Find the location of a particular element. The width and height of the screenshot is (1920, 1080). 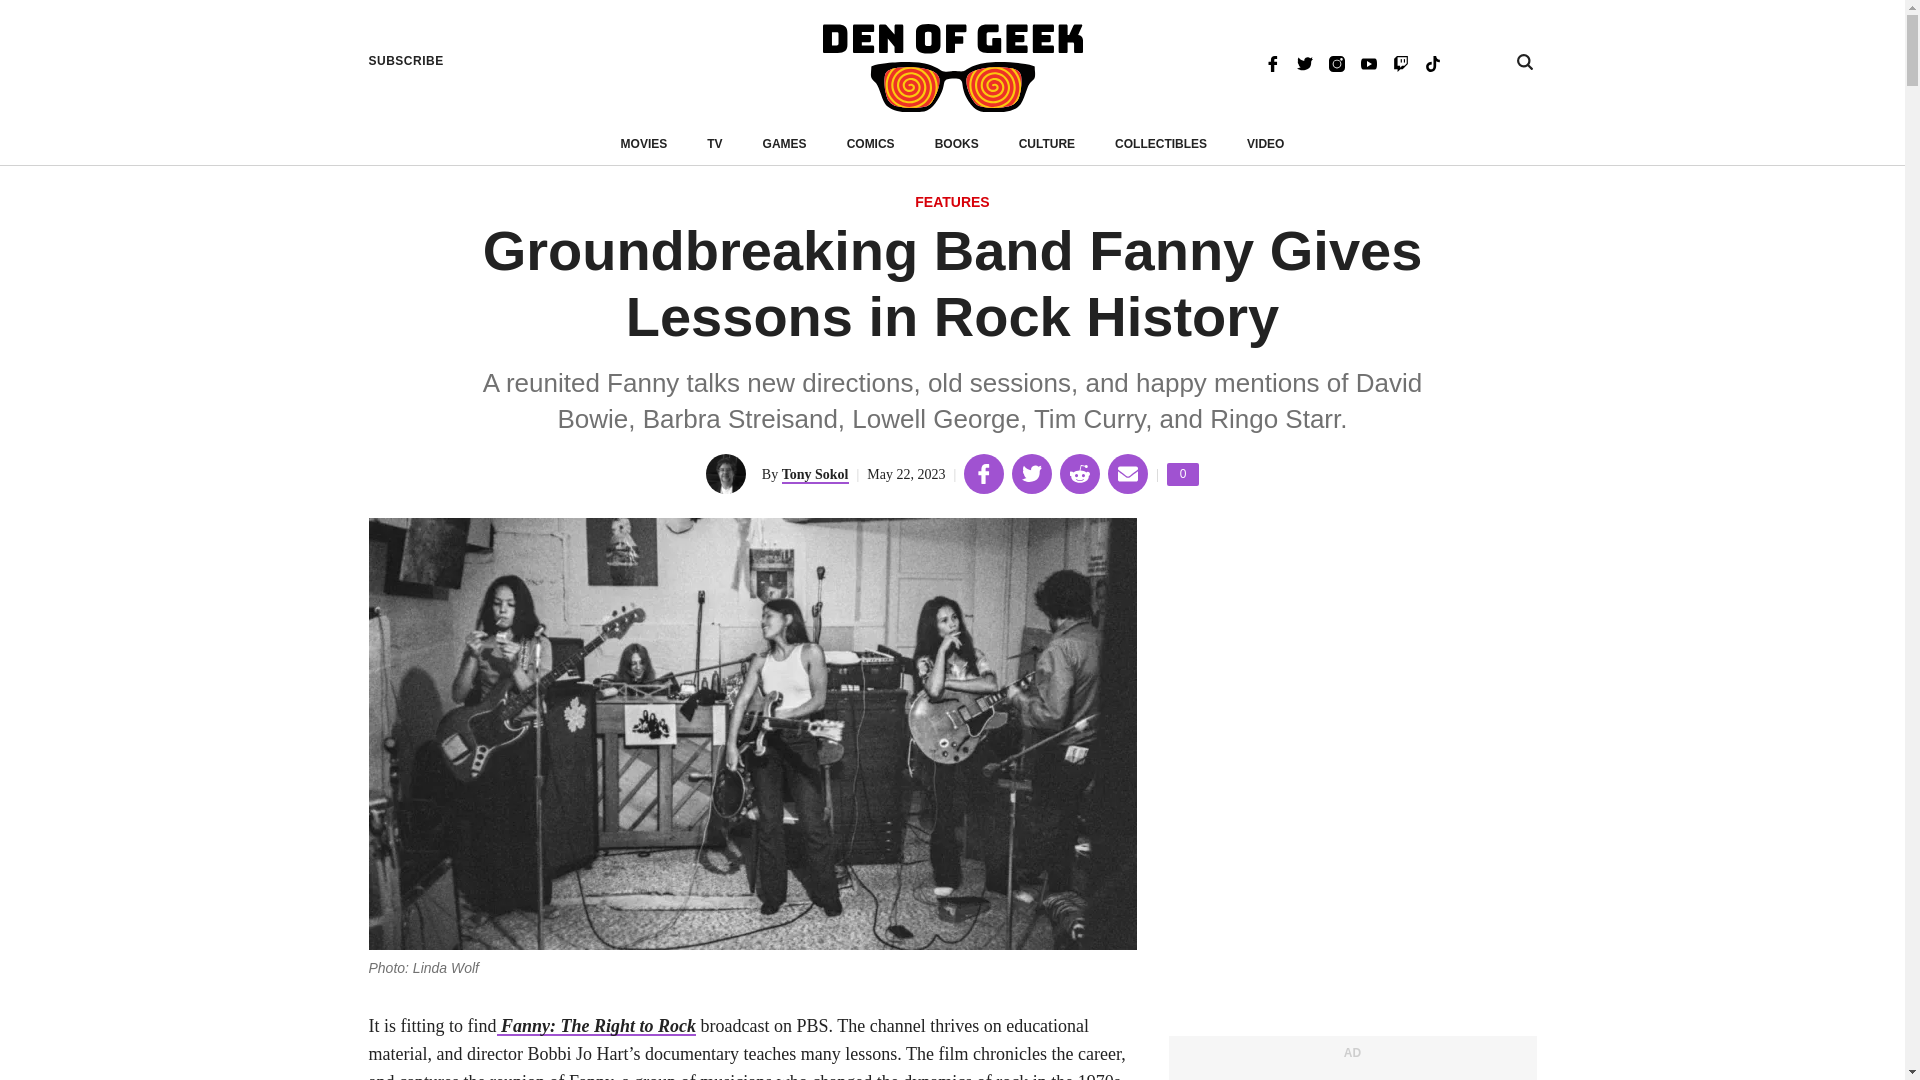

TikTok is located at coordinates (1336, 62).